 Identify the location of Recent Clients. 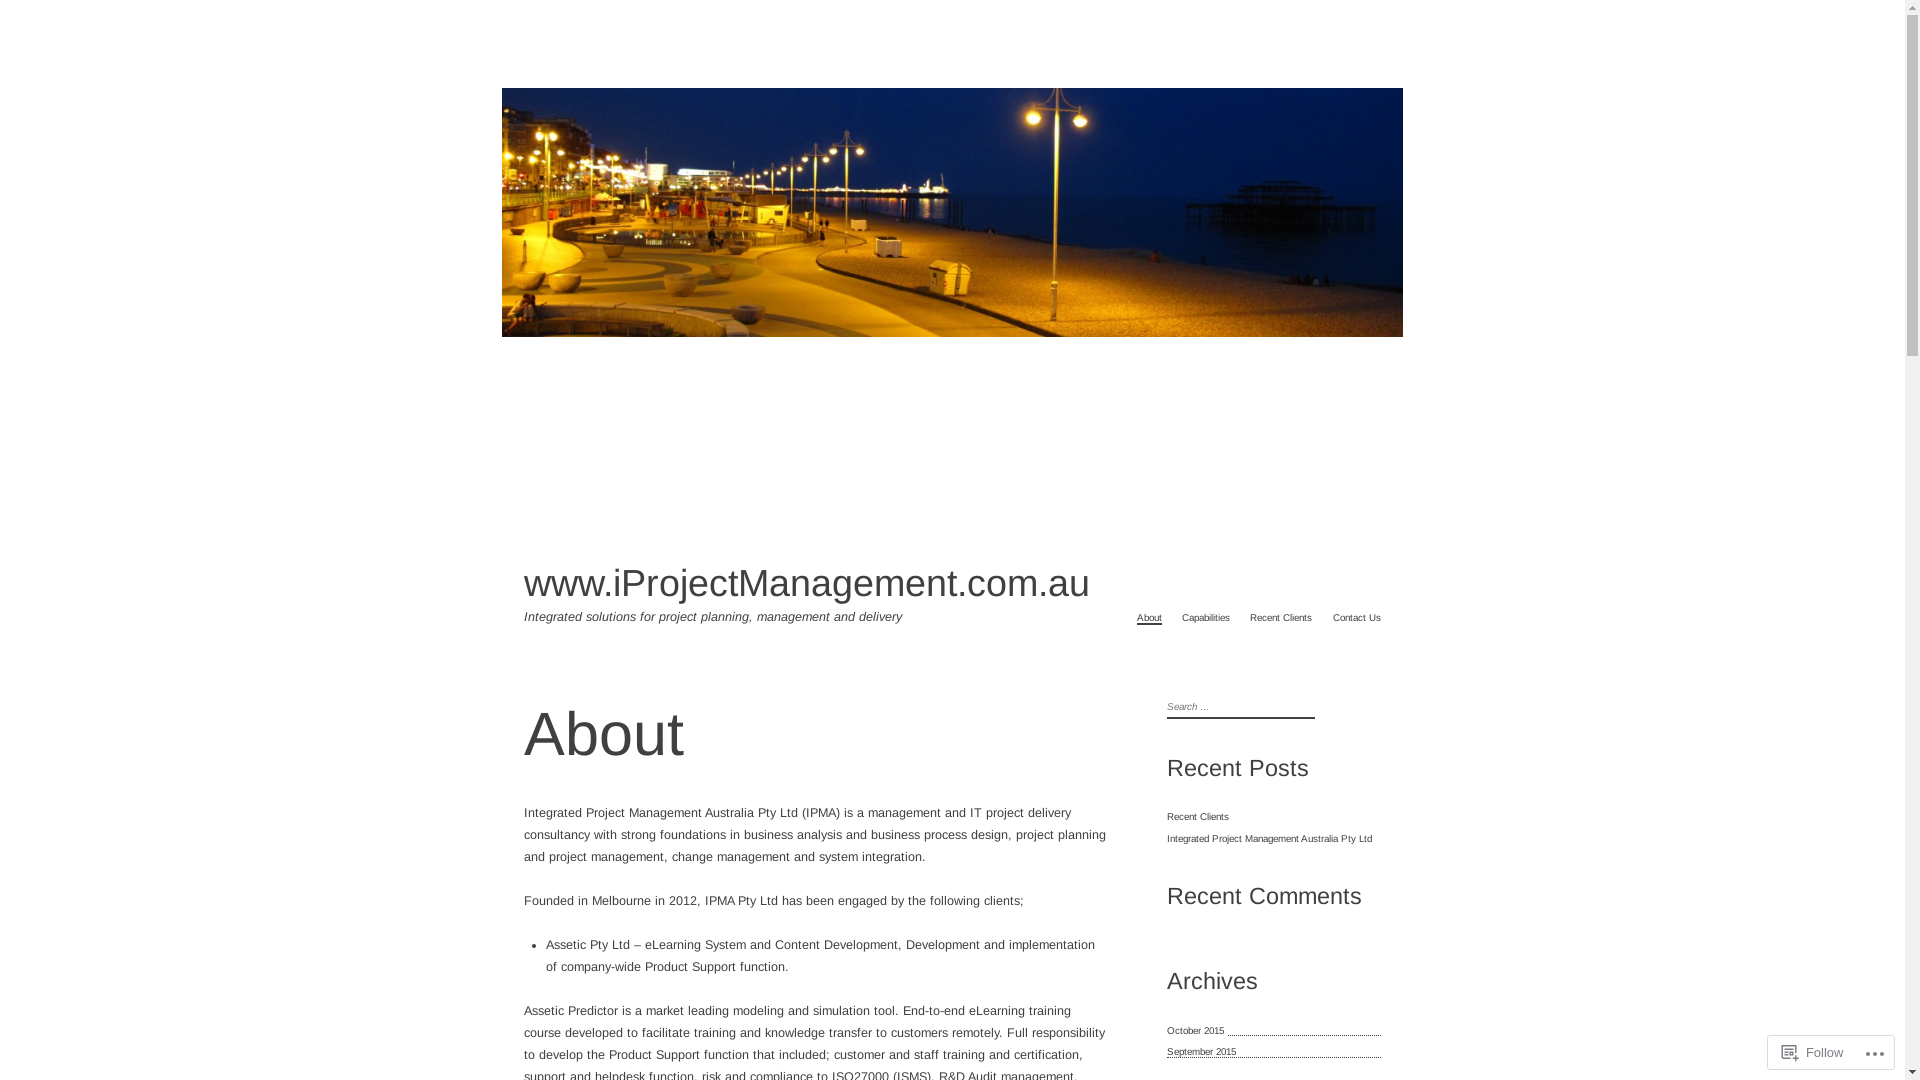
(1281, 618).